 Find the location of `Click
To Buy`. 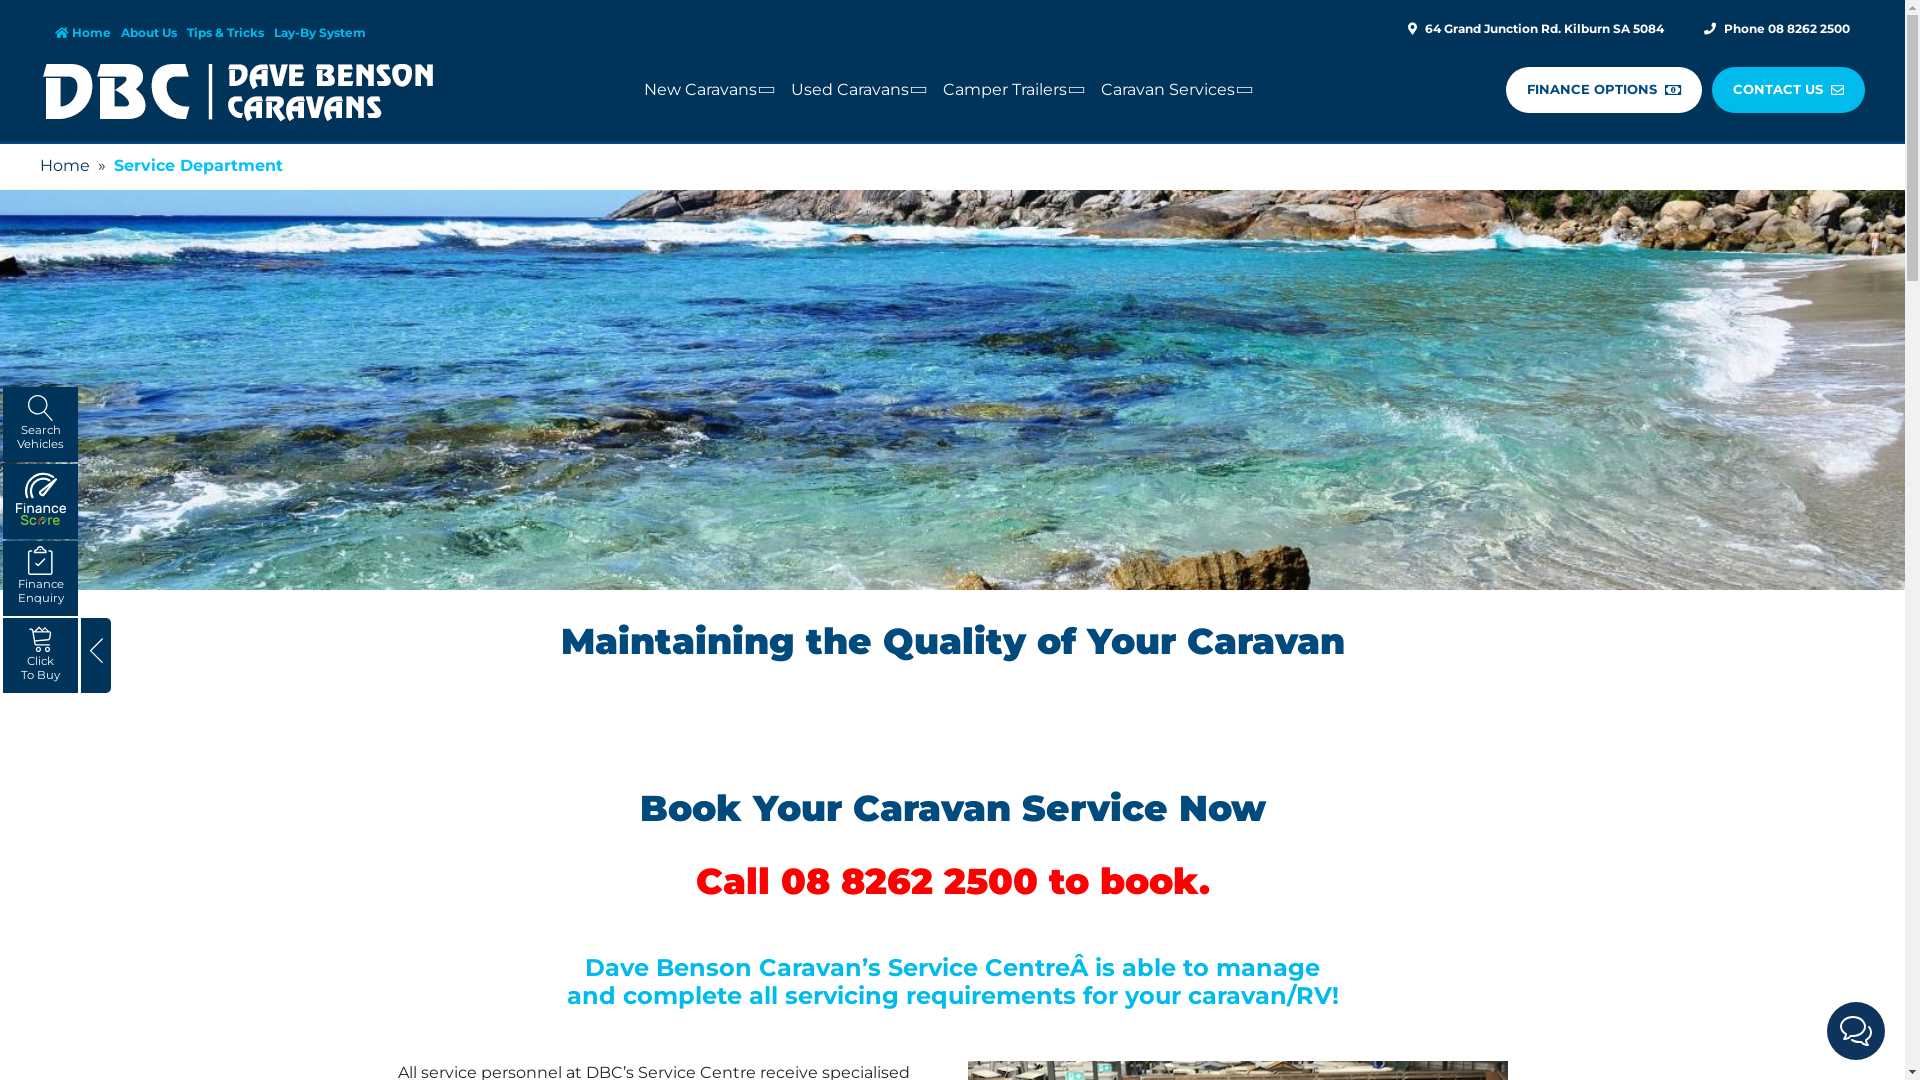

Click
To Buy is located at coordinates (40, 656).